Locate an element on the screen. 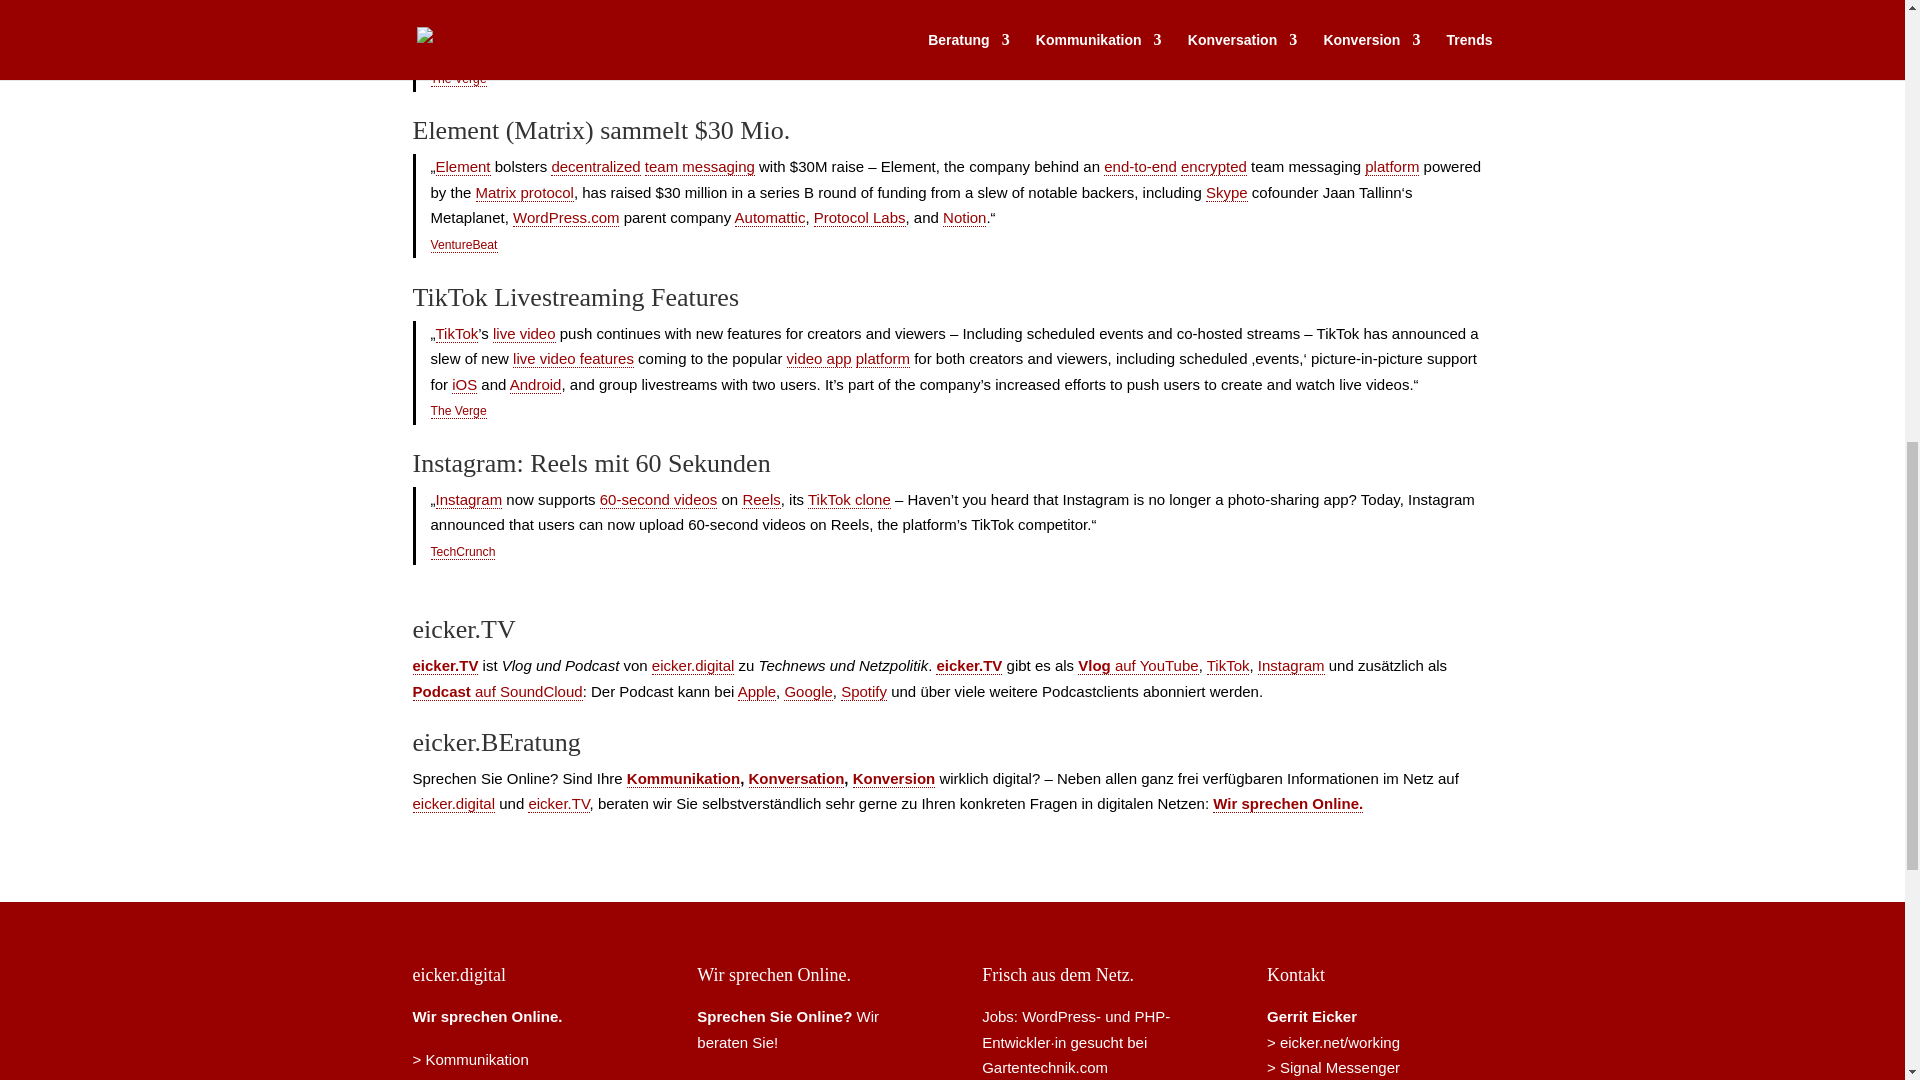  Kommunikationsberatung is located at coordinates (470, 1059).